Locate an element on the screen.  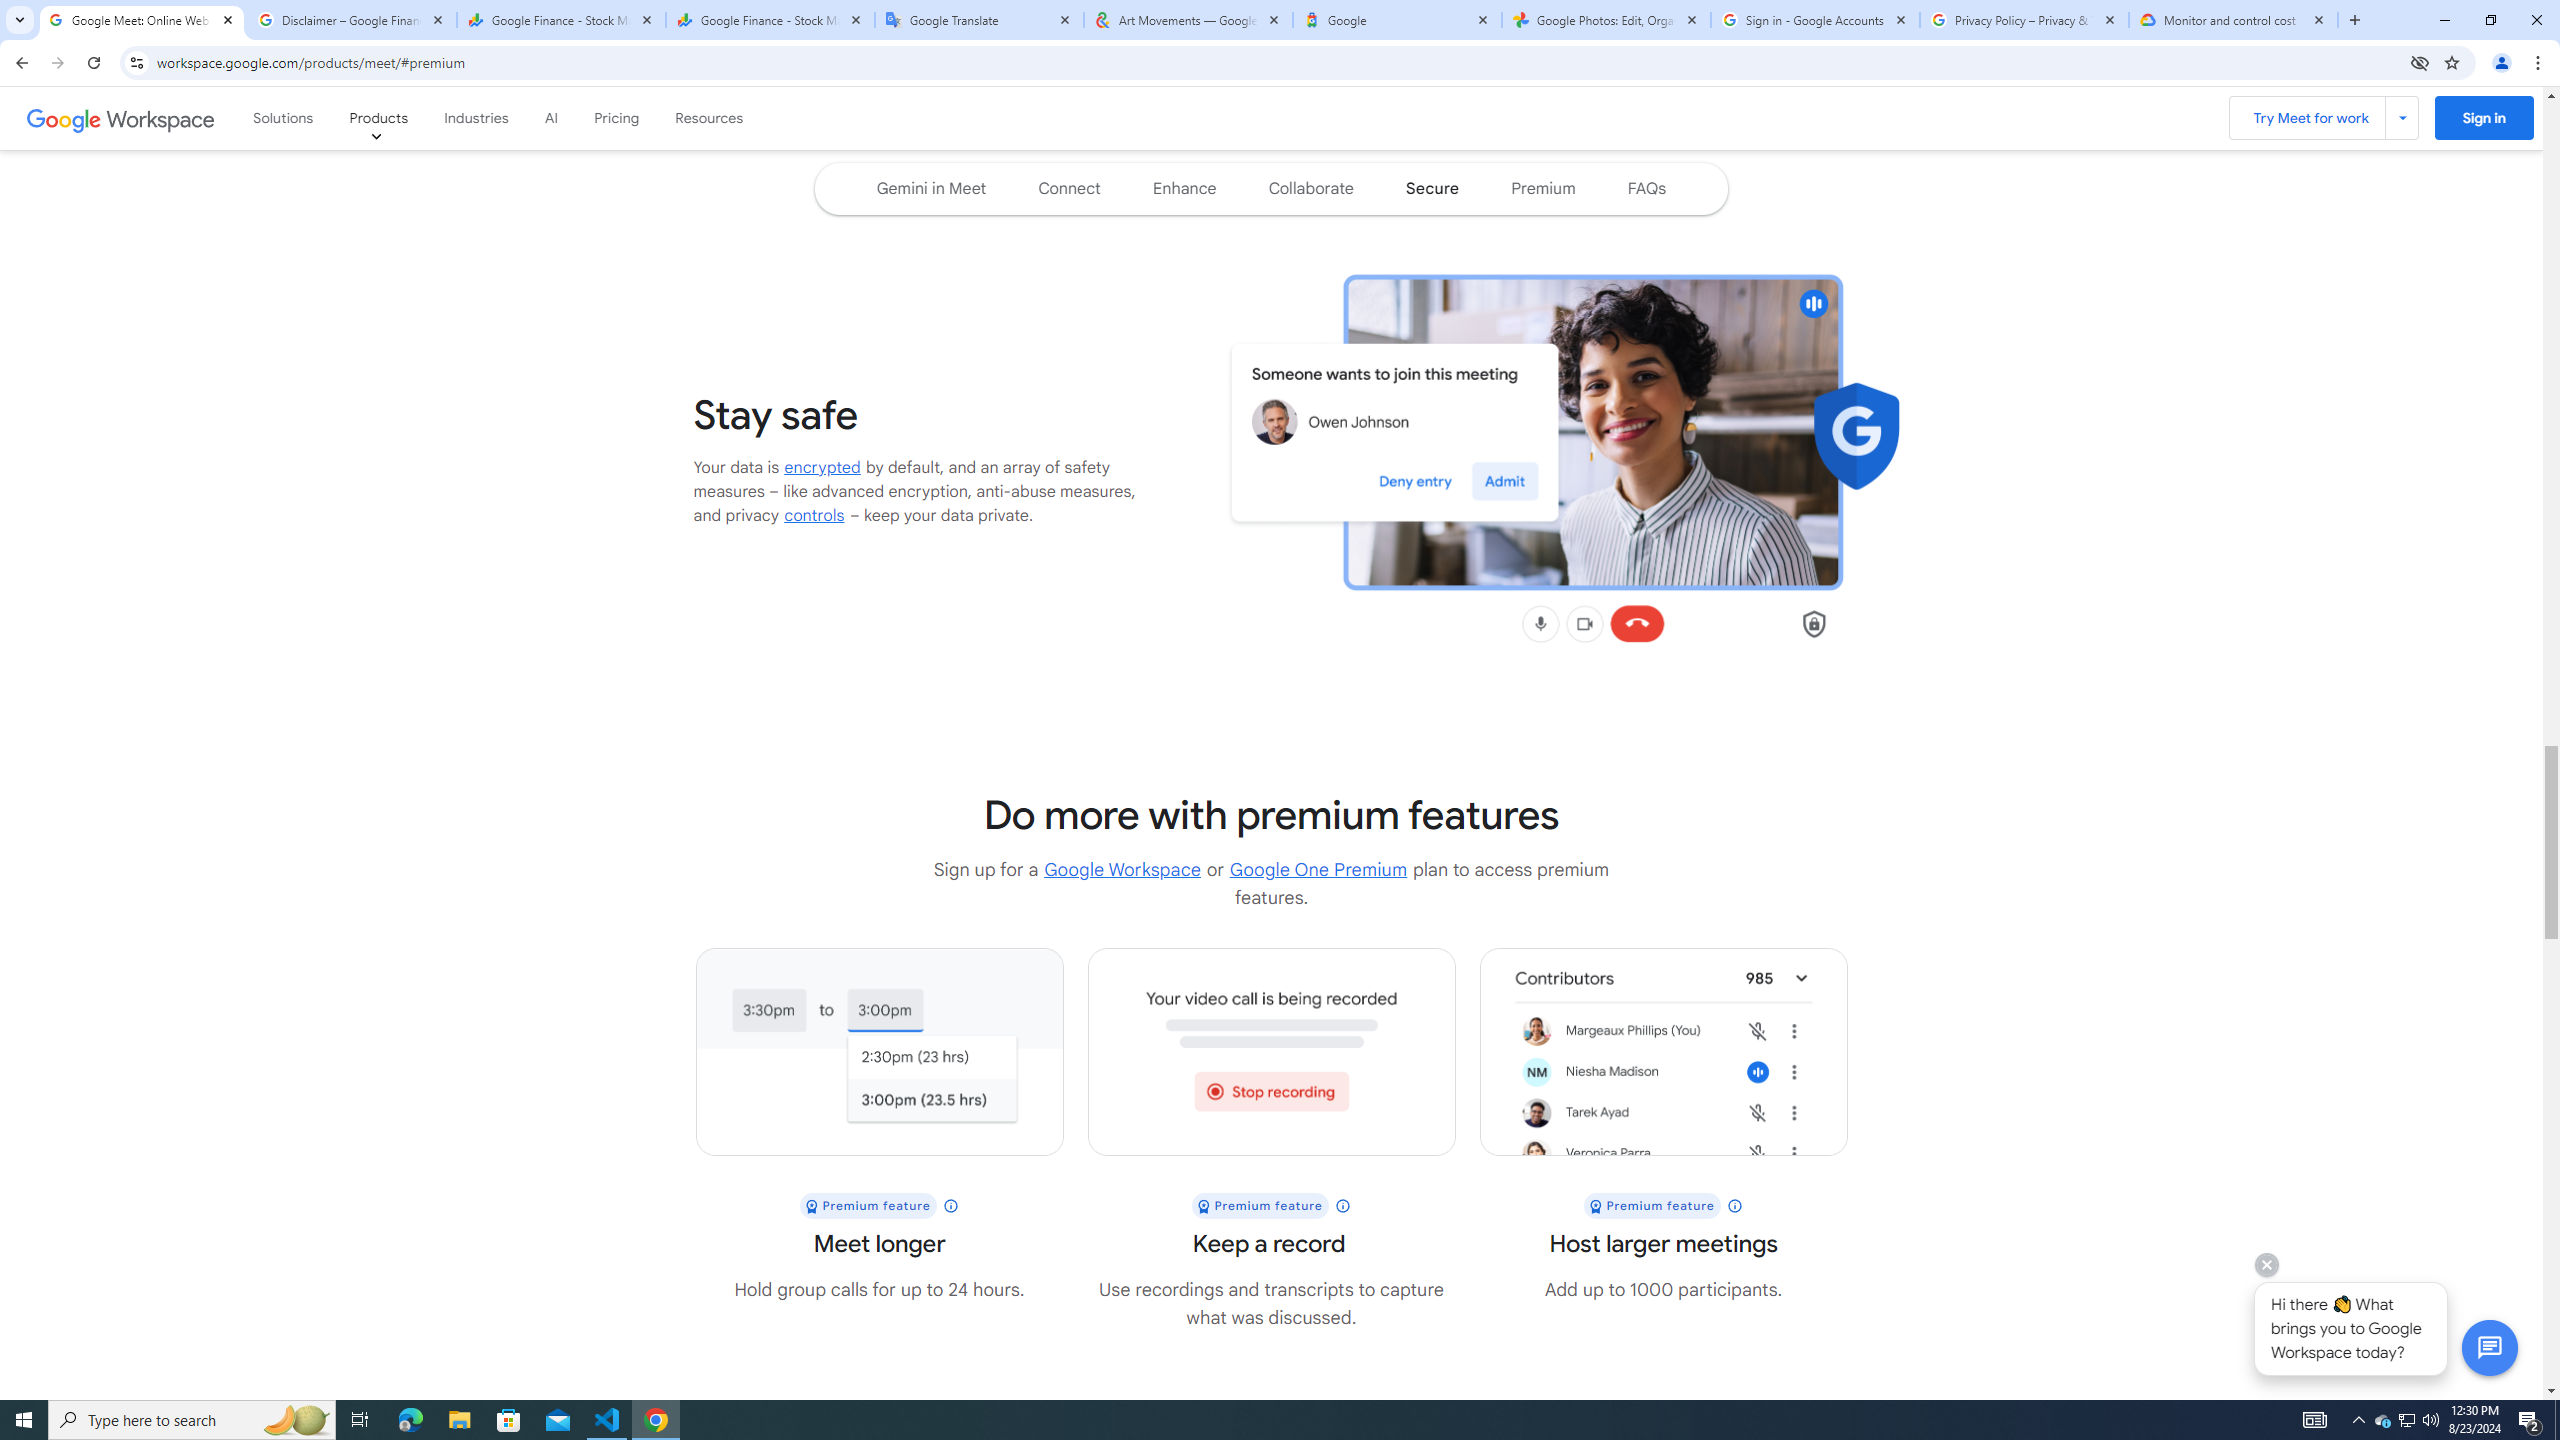
Jump to the collaborate section of the page is located at coordinates (1312, 189).